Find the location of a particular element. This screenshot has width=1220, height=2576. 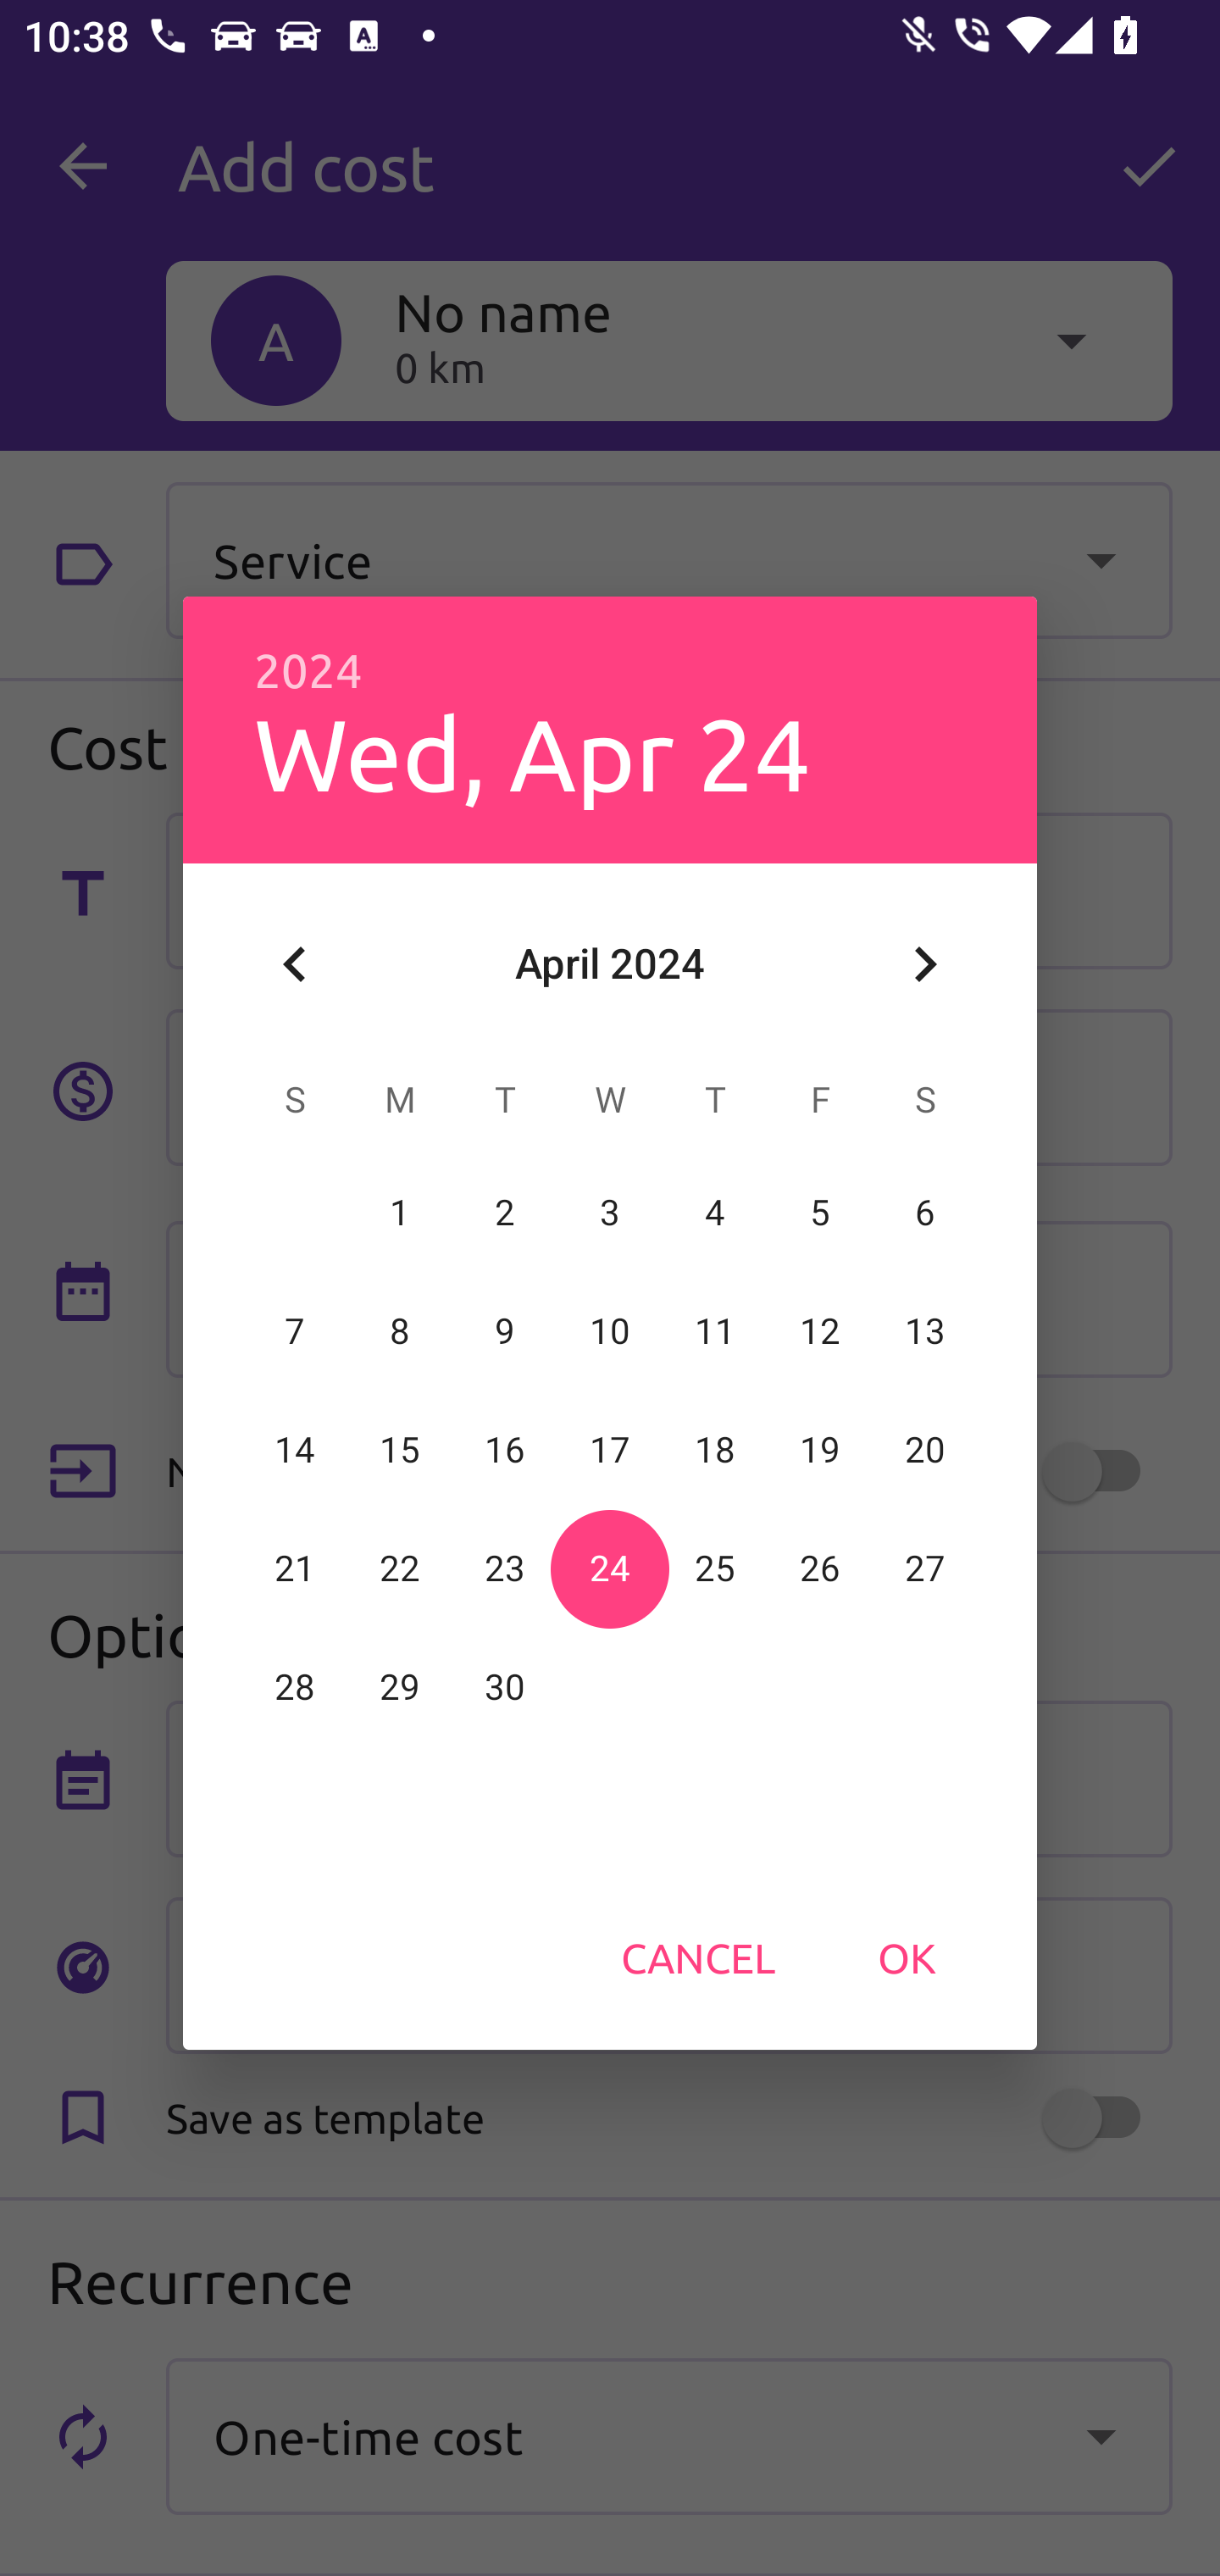

26 26 April 2024 is located at coordinates (819, 1568).